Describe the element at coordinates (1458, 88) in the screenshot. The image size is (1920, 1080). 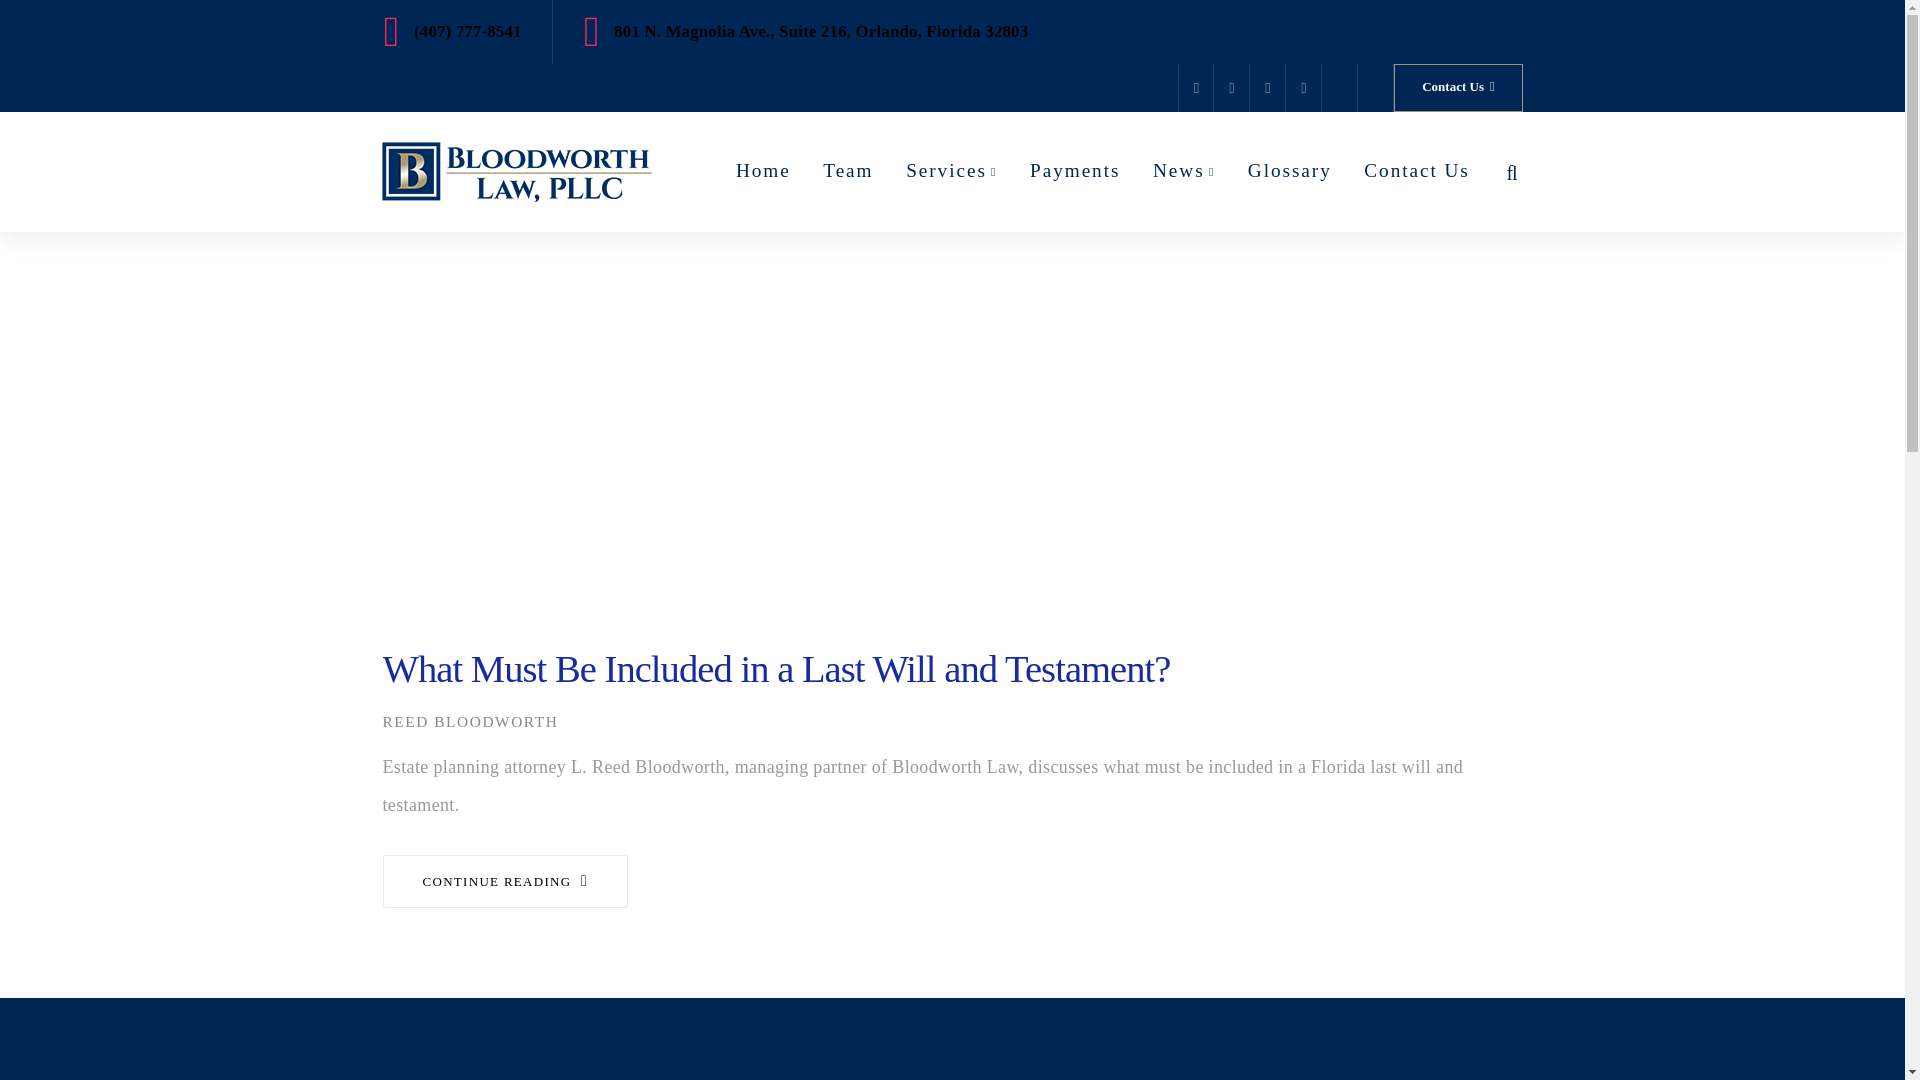
I see `Contact Us` at that location.